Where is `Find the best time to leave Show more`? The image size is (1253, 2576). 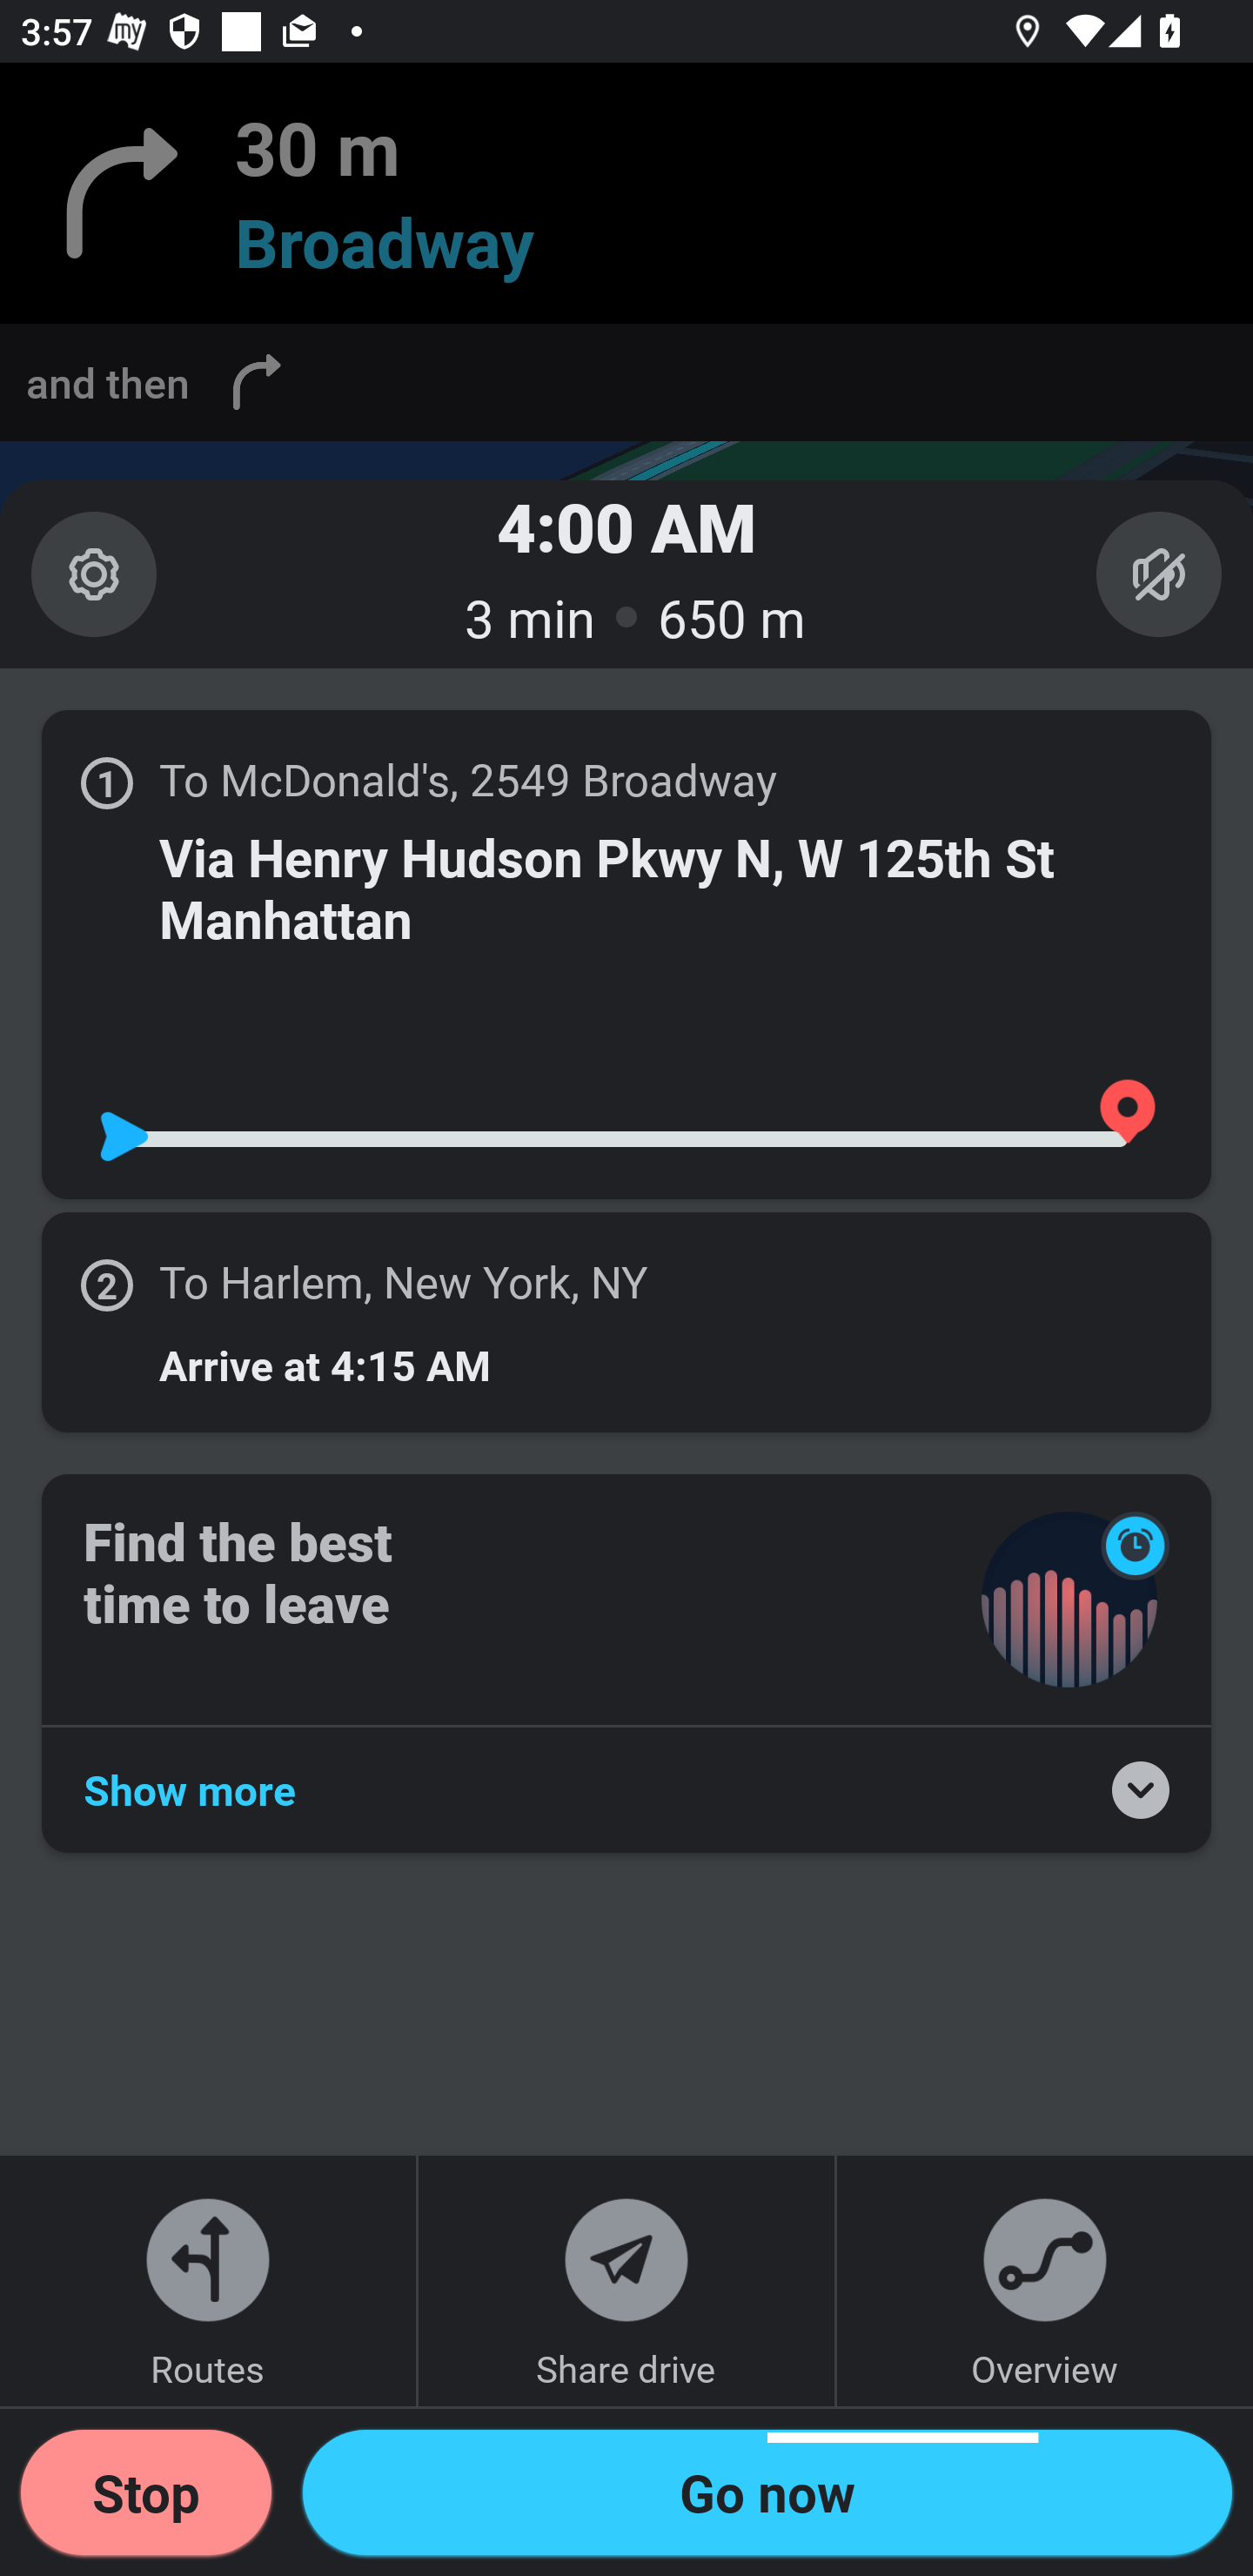 Find the best time to leave Show more is located at coordinates (626, 1662).